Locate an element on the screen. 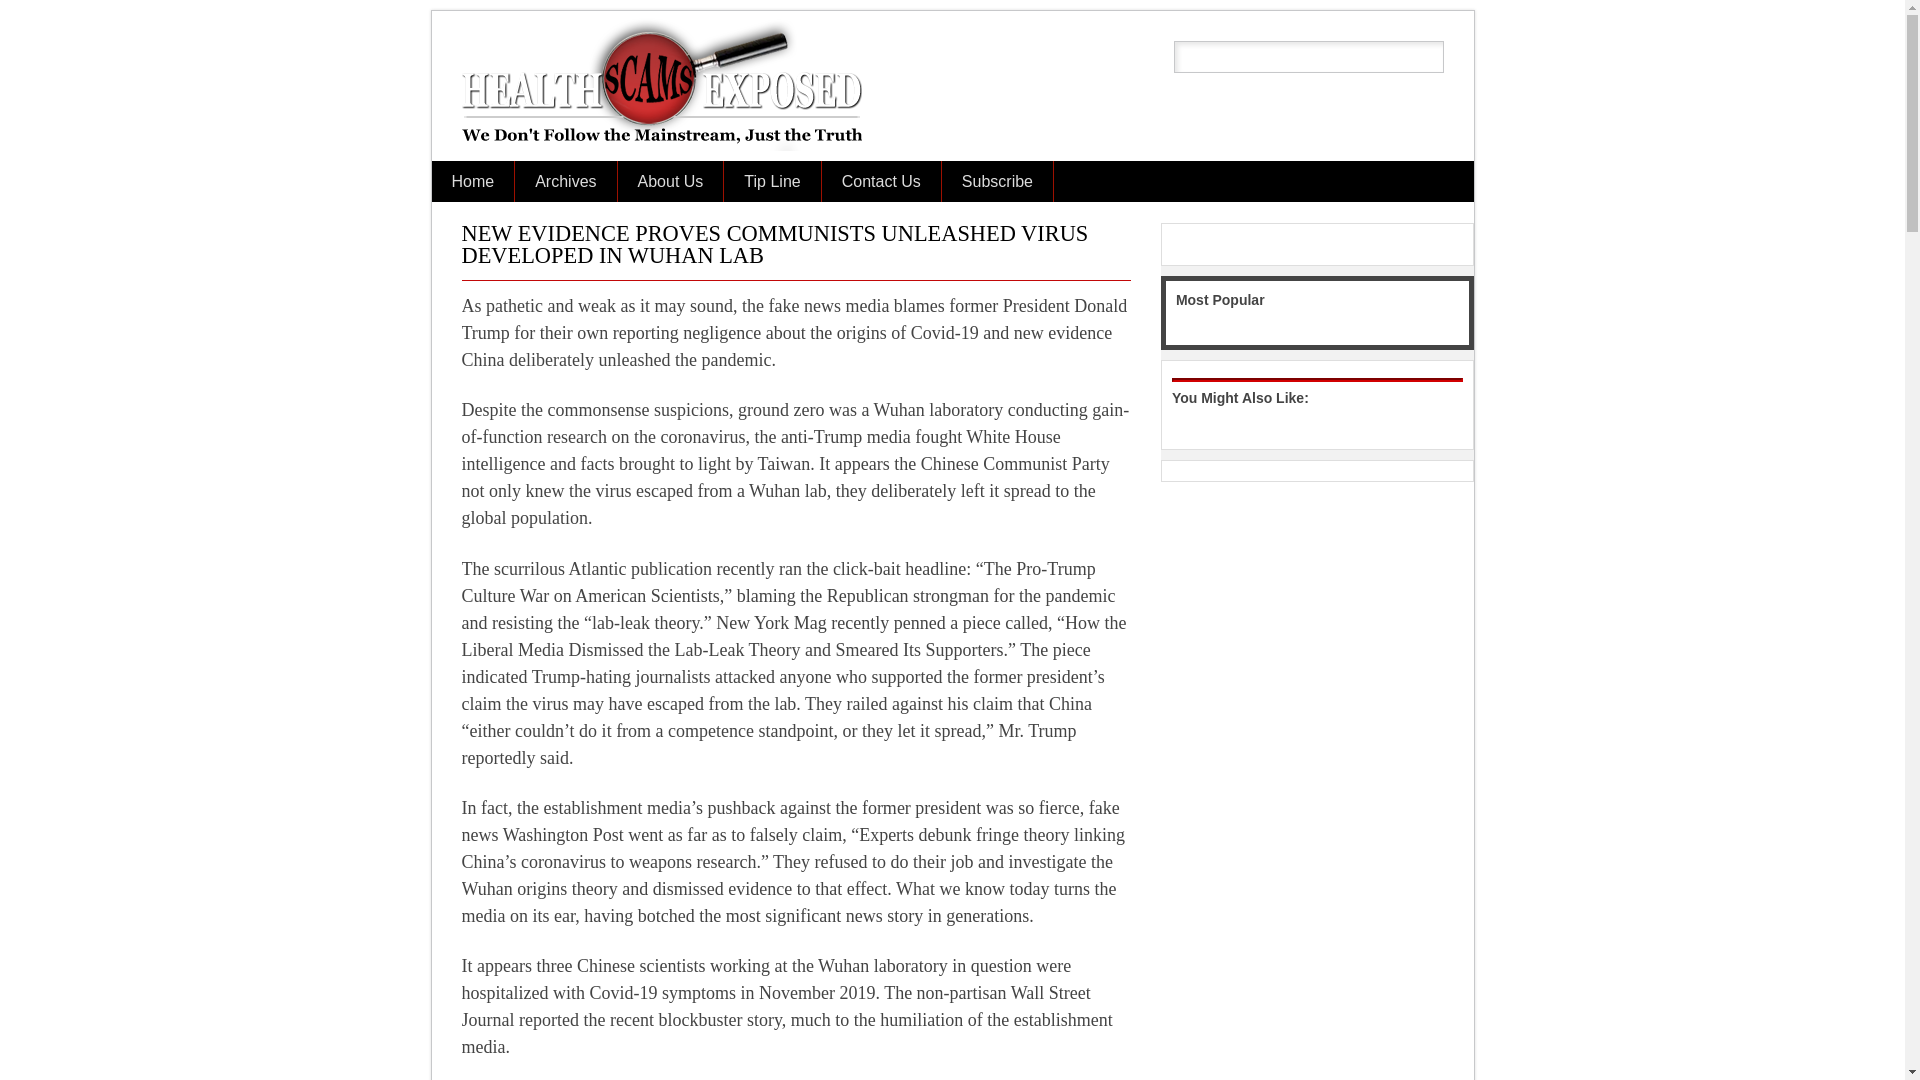 This screenshot has width=1920, height=1080. Search is located at coordinates (30, 10).